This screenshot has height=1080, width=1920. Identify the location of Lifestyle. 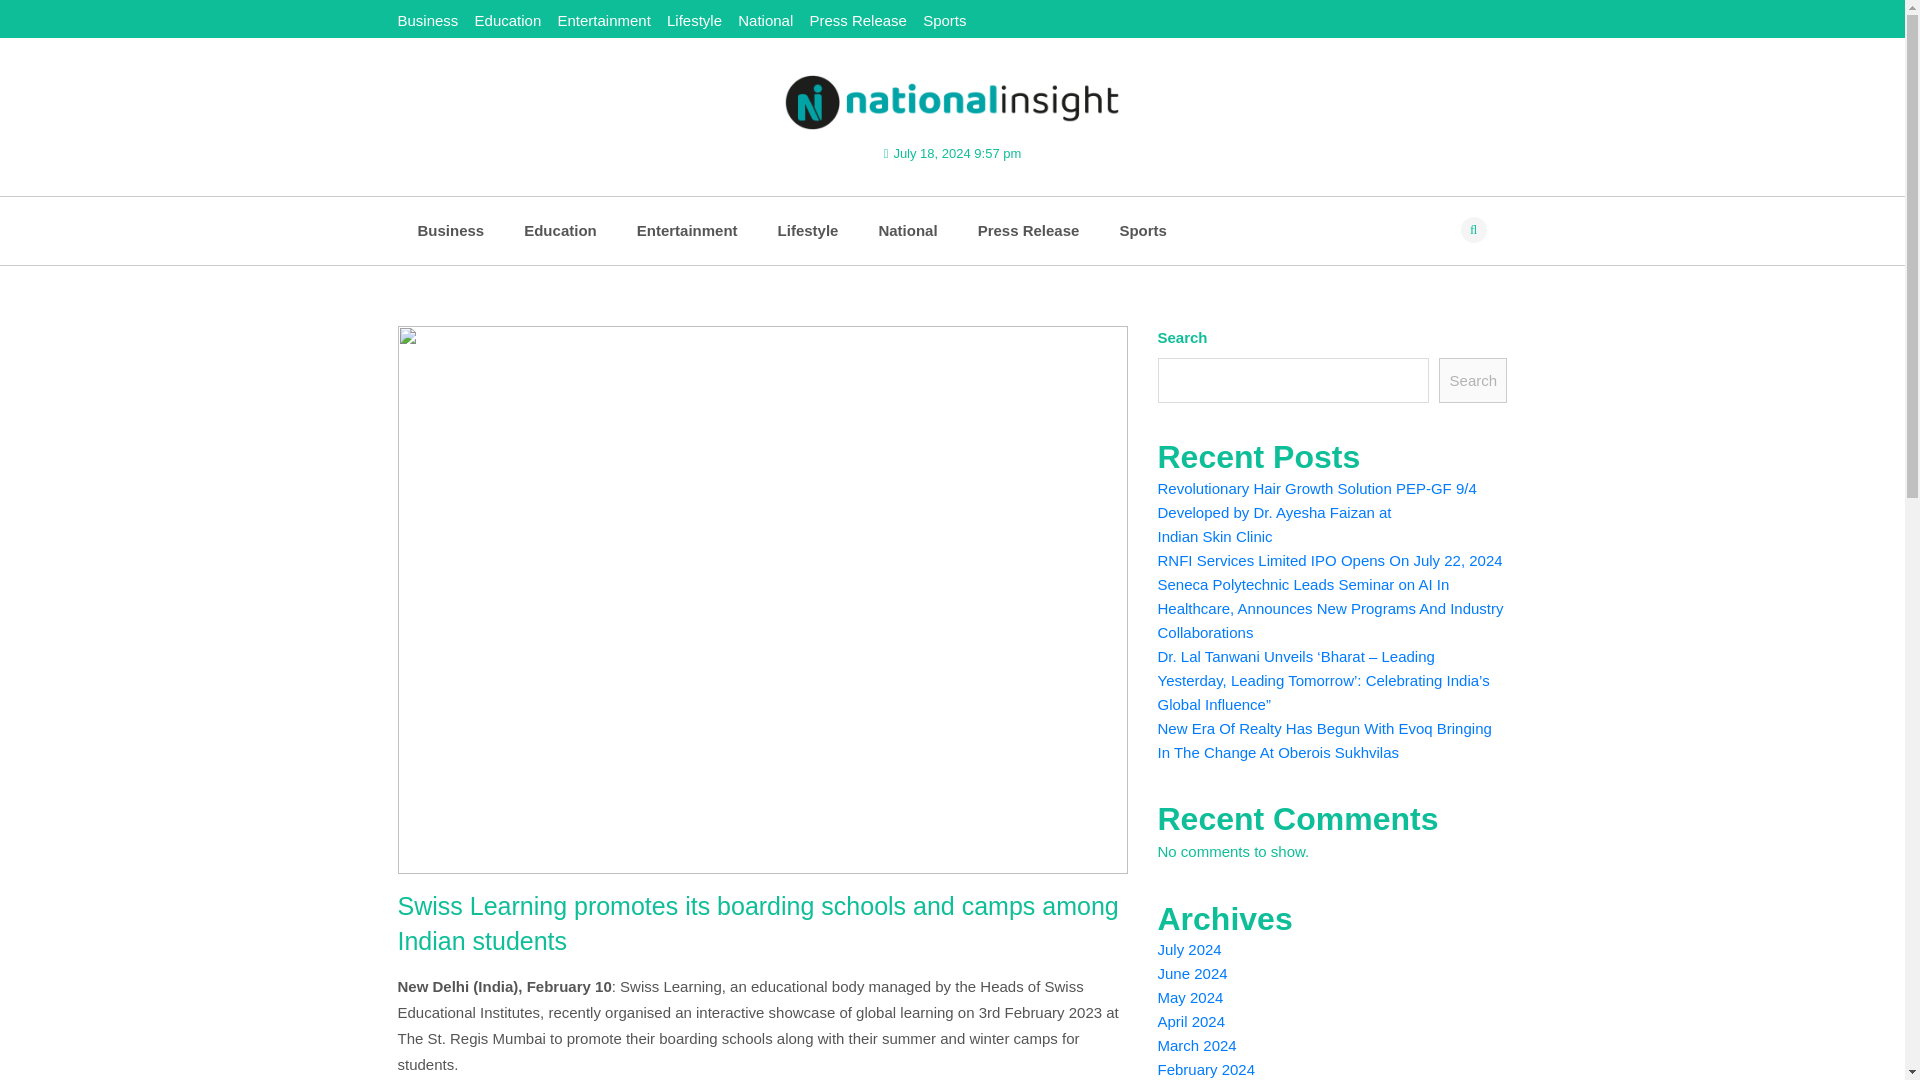
(808, 230).